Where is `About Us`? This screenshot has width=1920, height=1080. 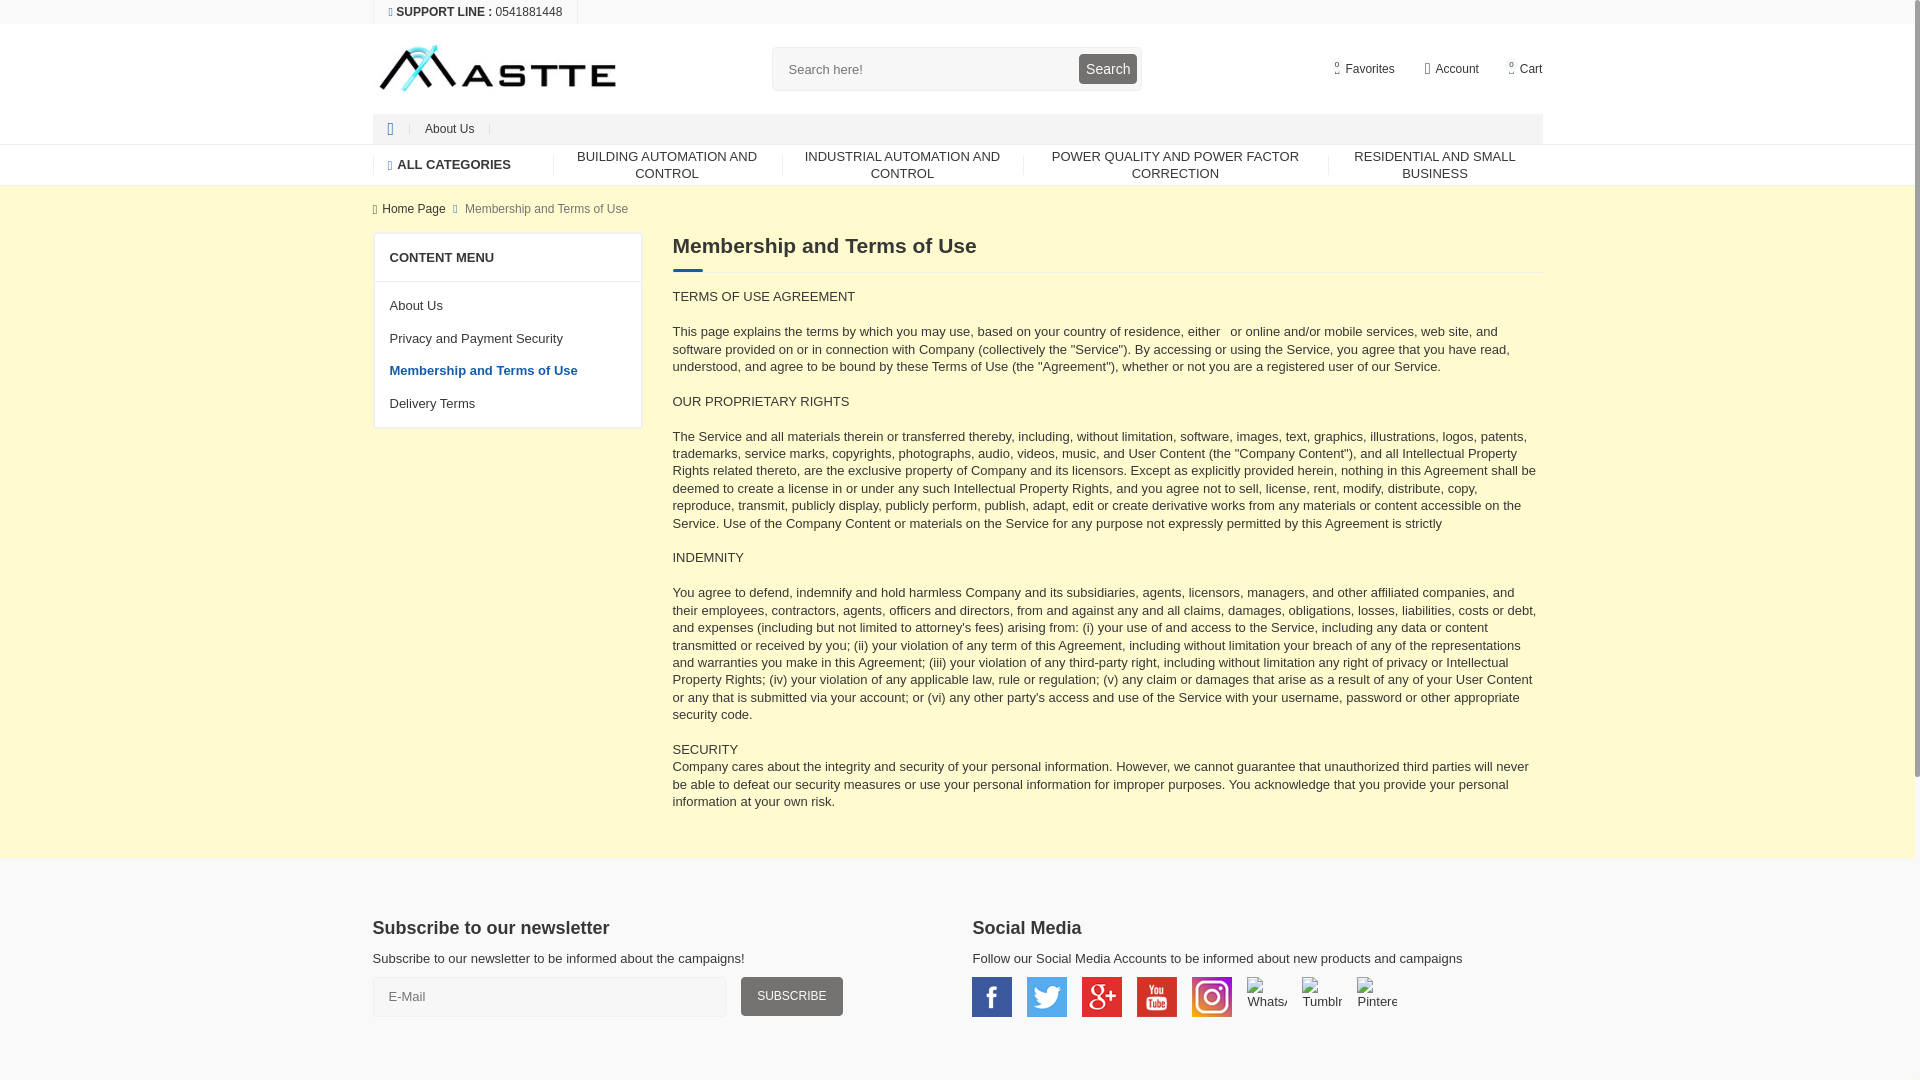
About Us is located at coordinates (450, 128).